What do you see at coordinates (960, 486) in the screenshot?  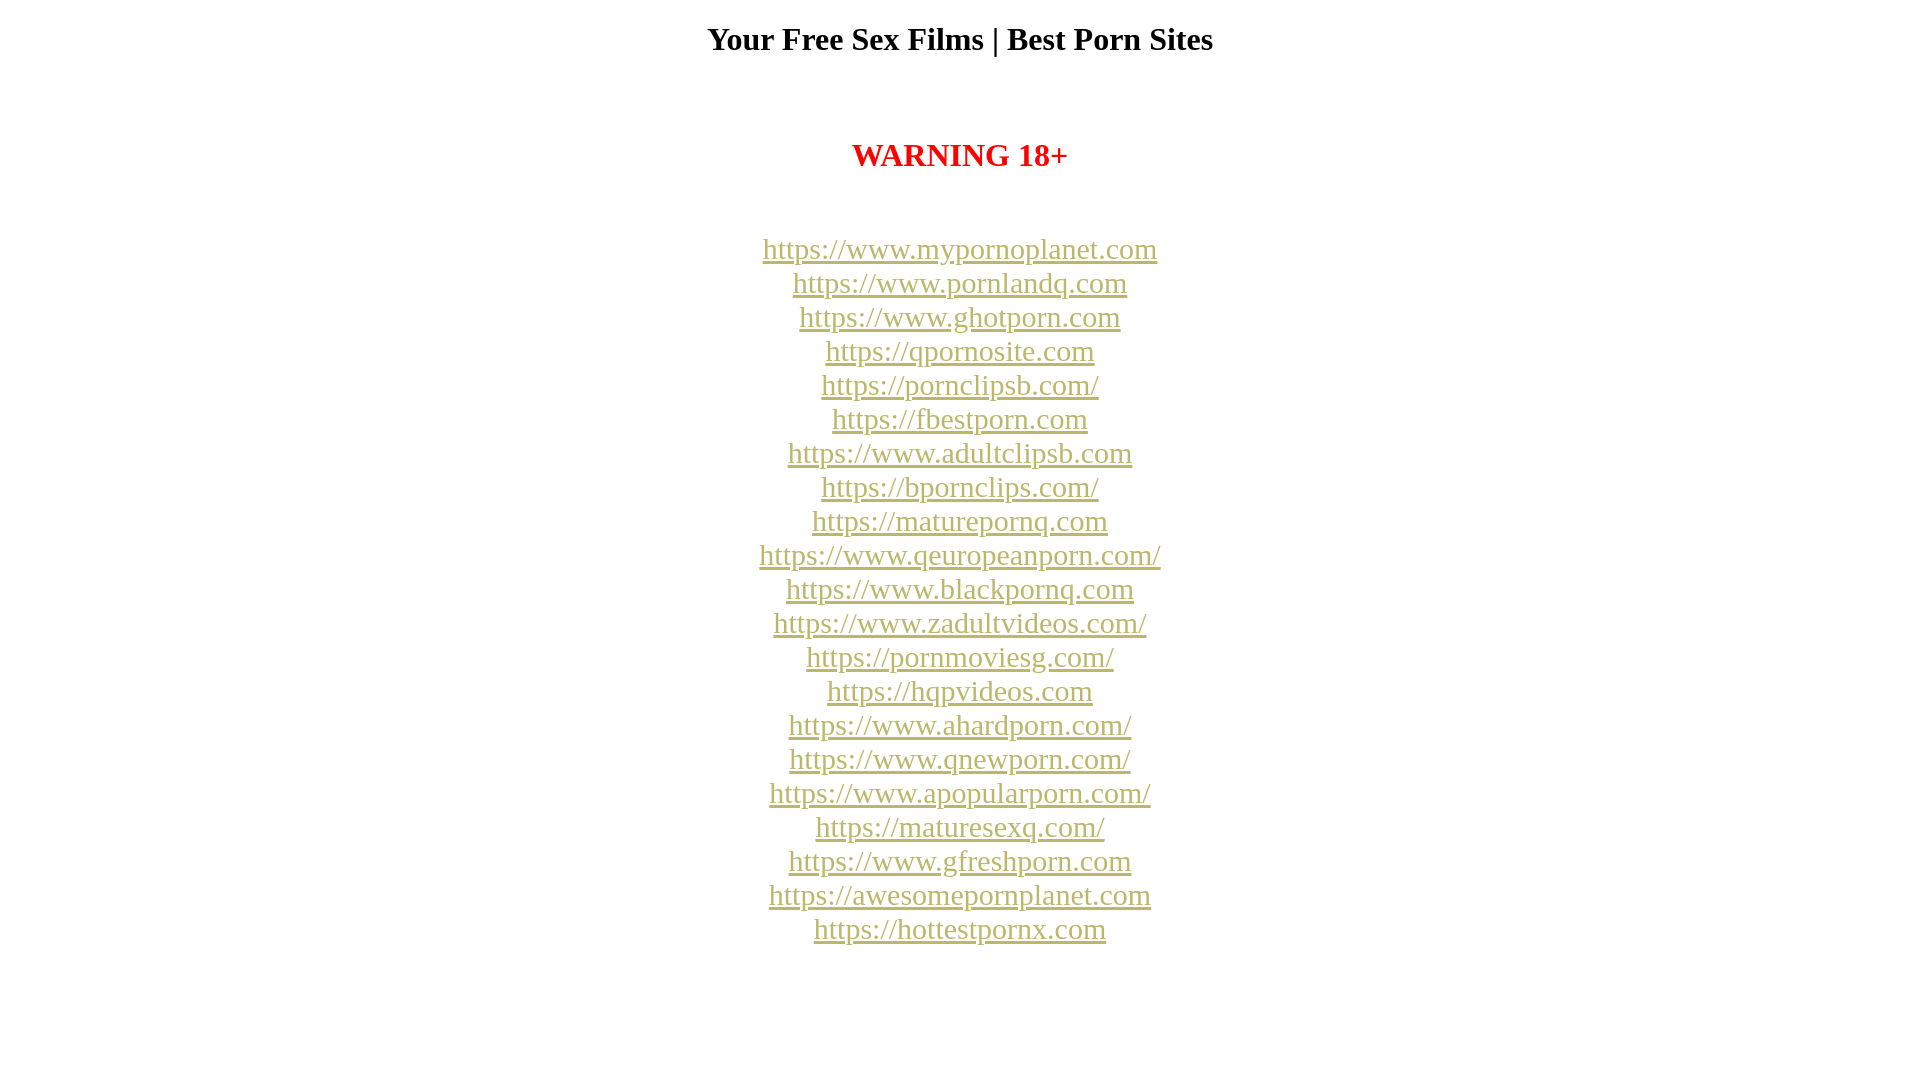 I see `https://bpornclips.com/` at bounding box center [960, 486].